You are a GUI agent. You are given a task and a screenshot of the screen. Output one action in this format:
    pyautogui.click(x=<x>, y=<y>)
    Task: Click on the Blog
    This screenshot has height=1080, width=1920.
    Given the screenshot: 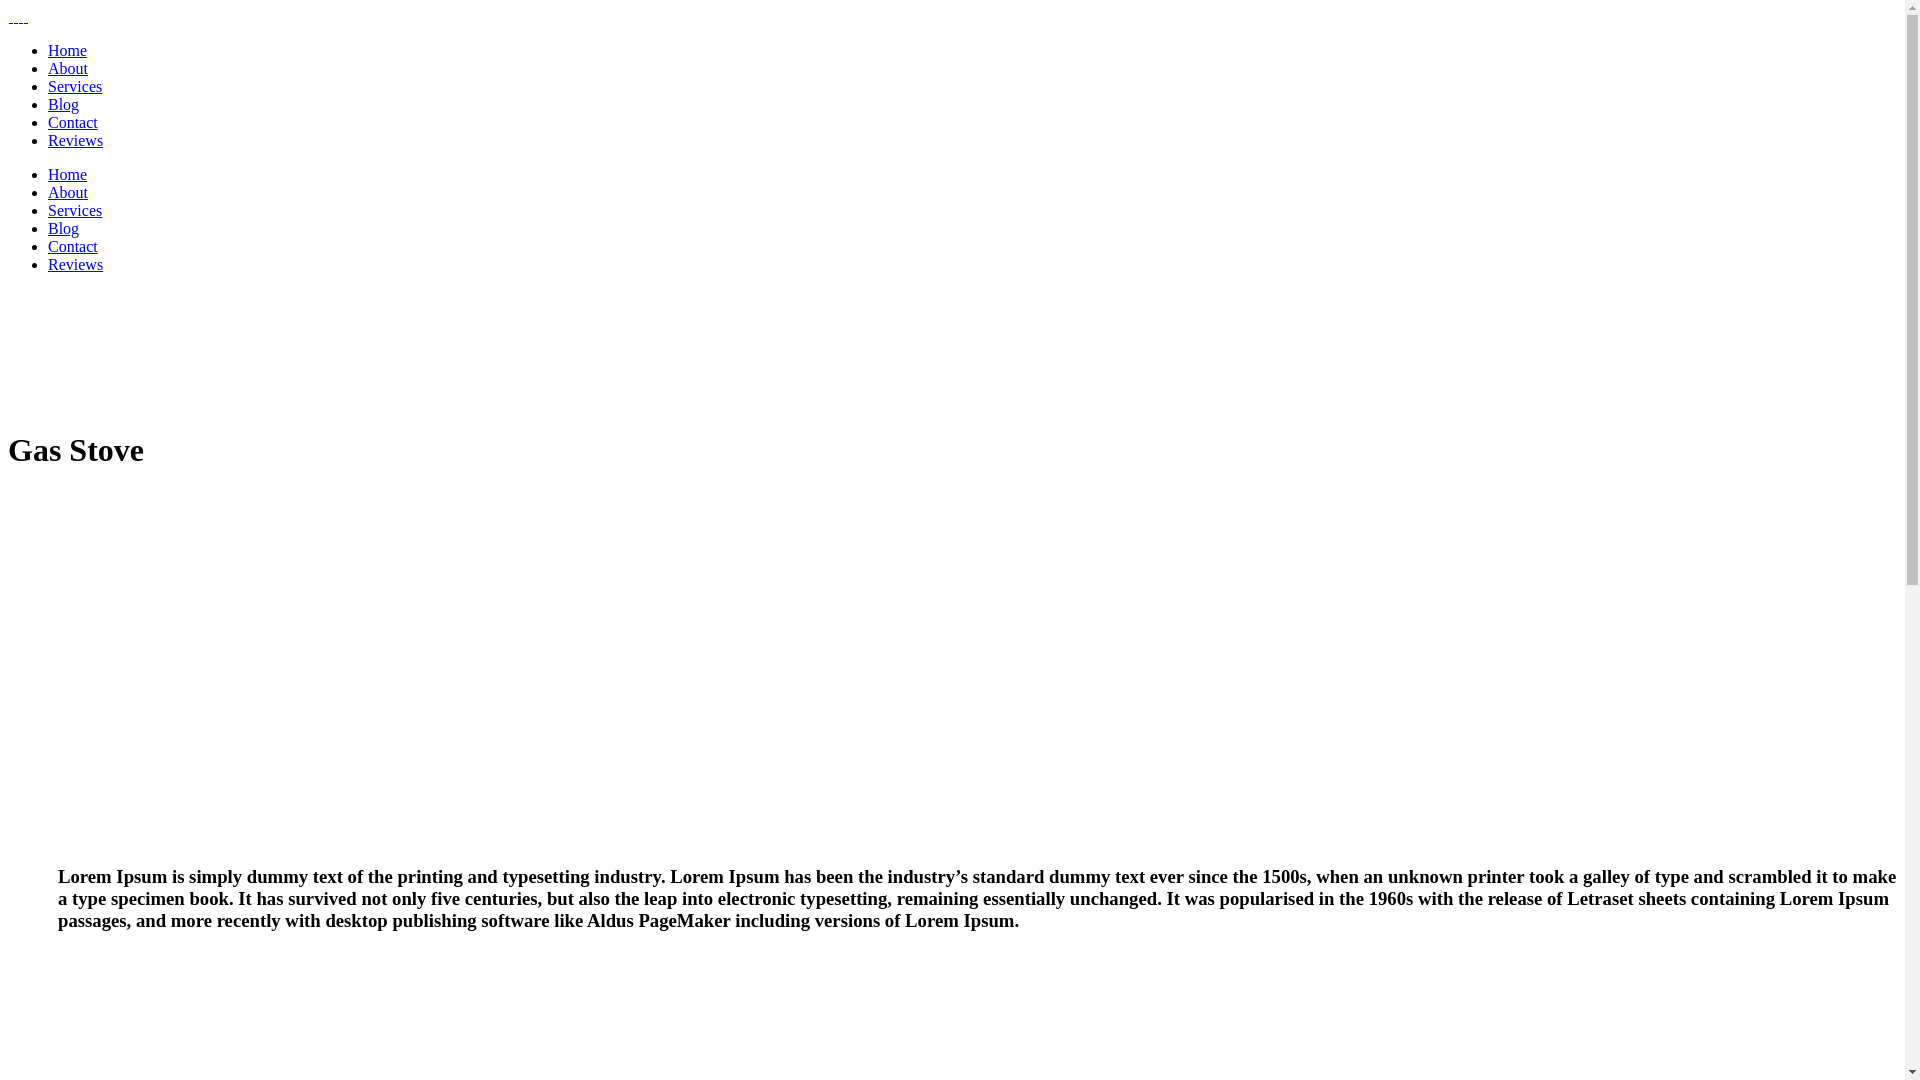 What is the action you would take?
    pyautogui.click(x=64, y=228)
    